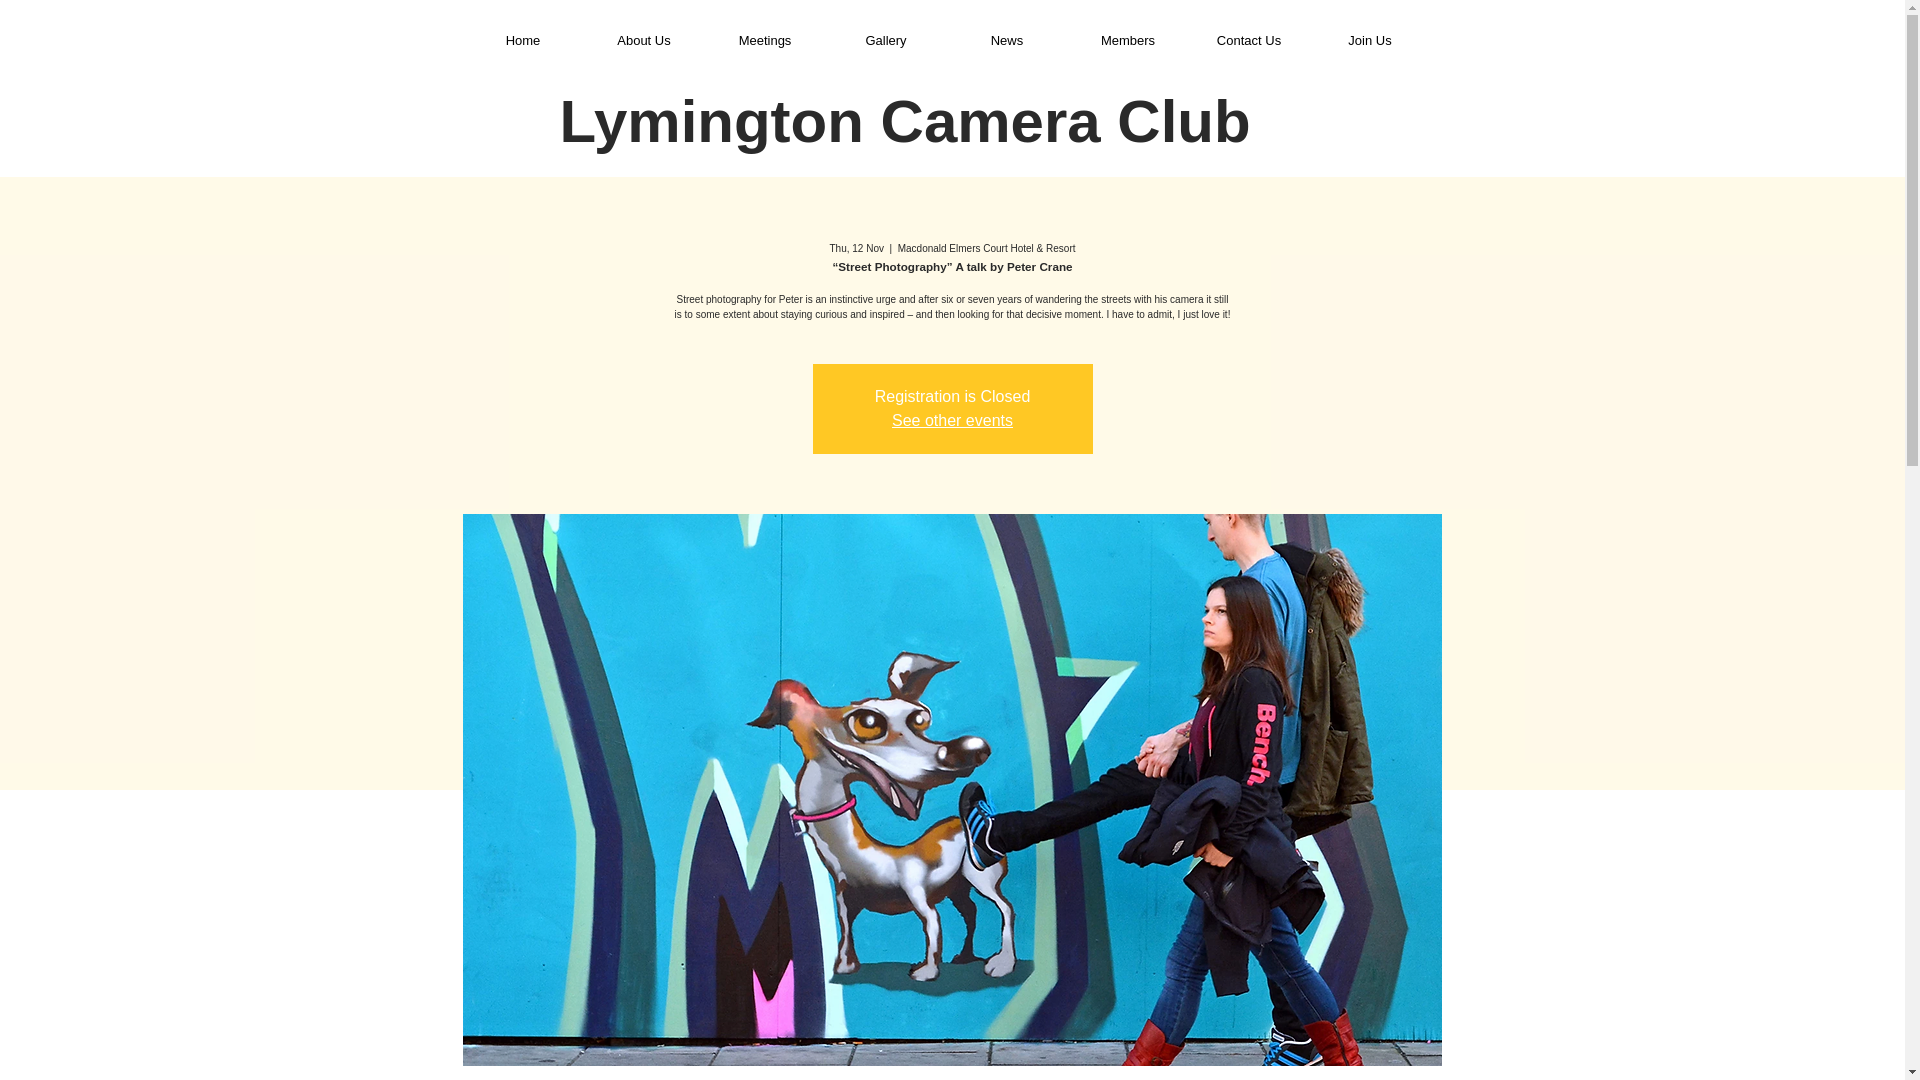 The image size is (1920, 1080). Describe the element at coordinates (1126, 40) in the screenshot. I see `Members` at that location.